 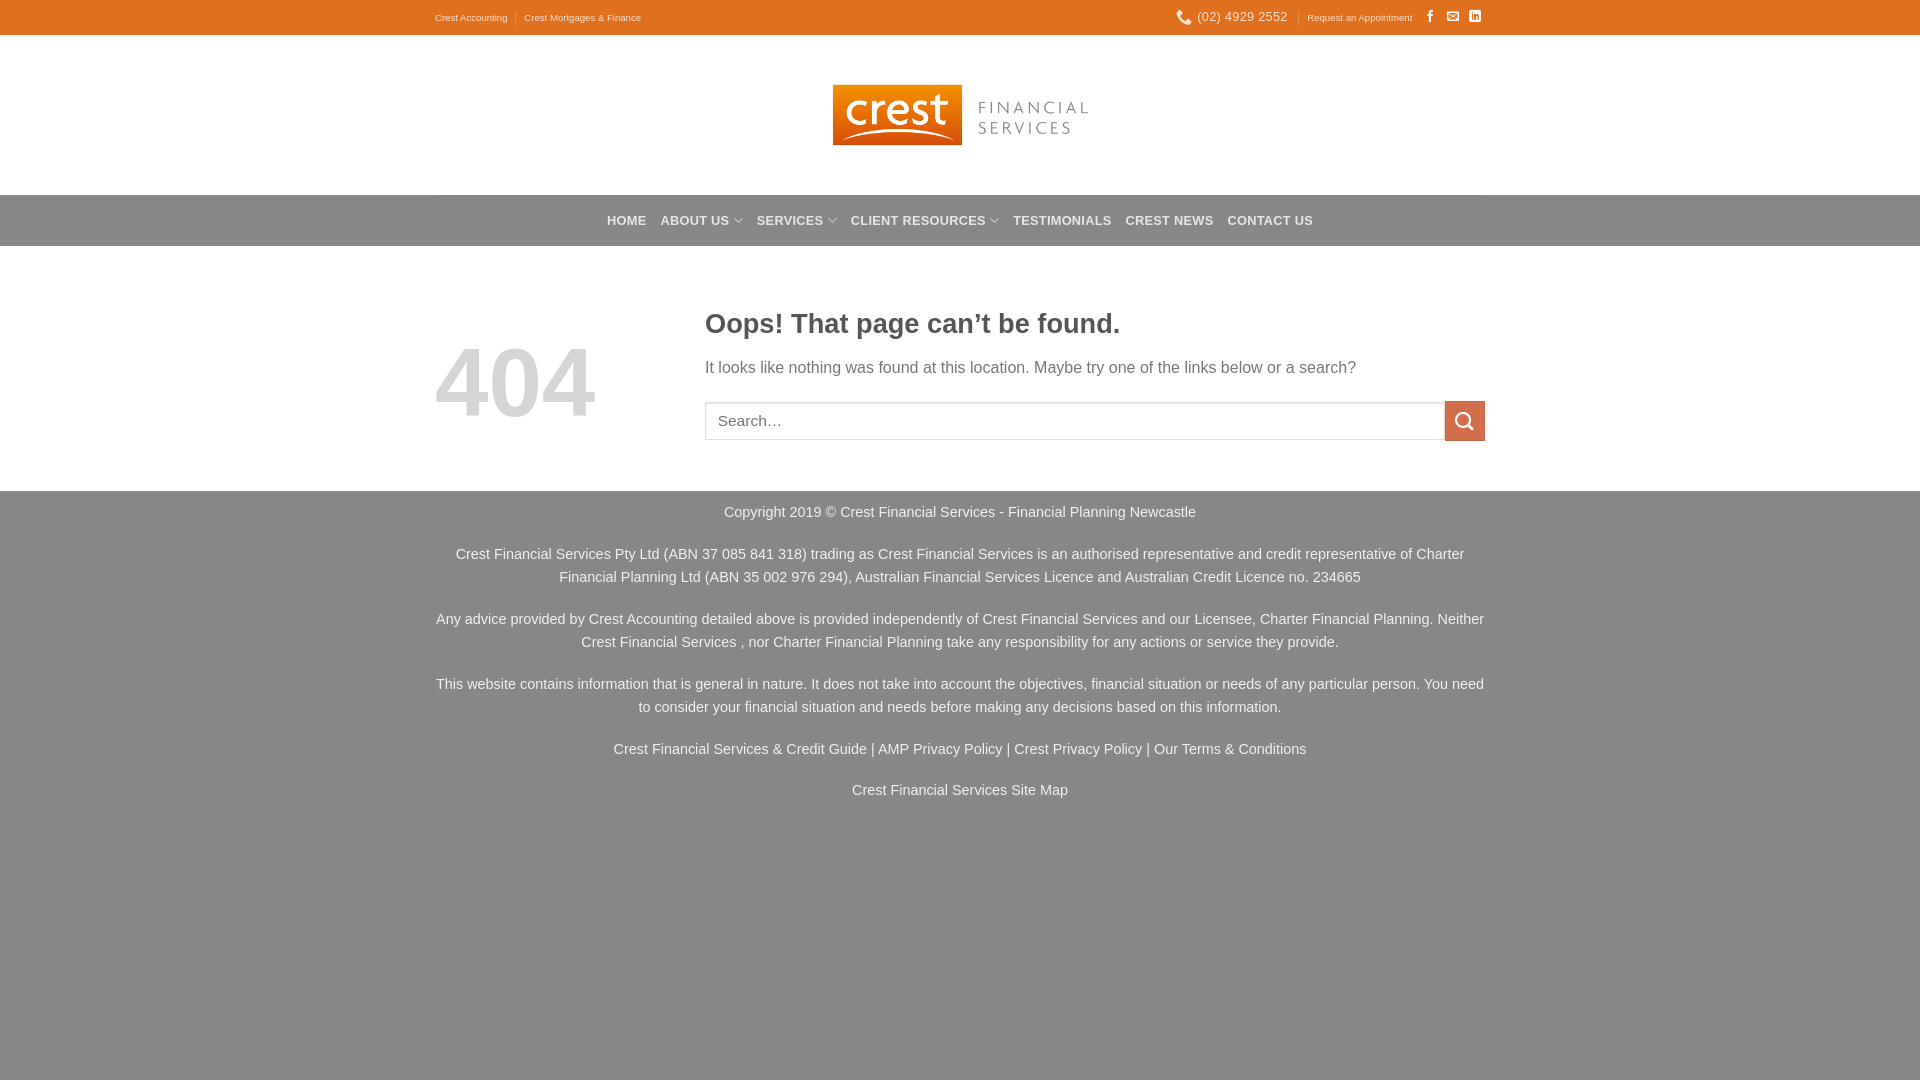 I want to click on CLIENT RESOURCES, so click(x=924, y=220).